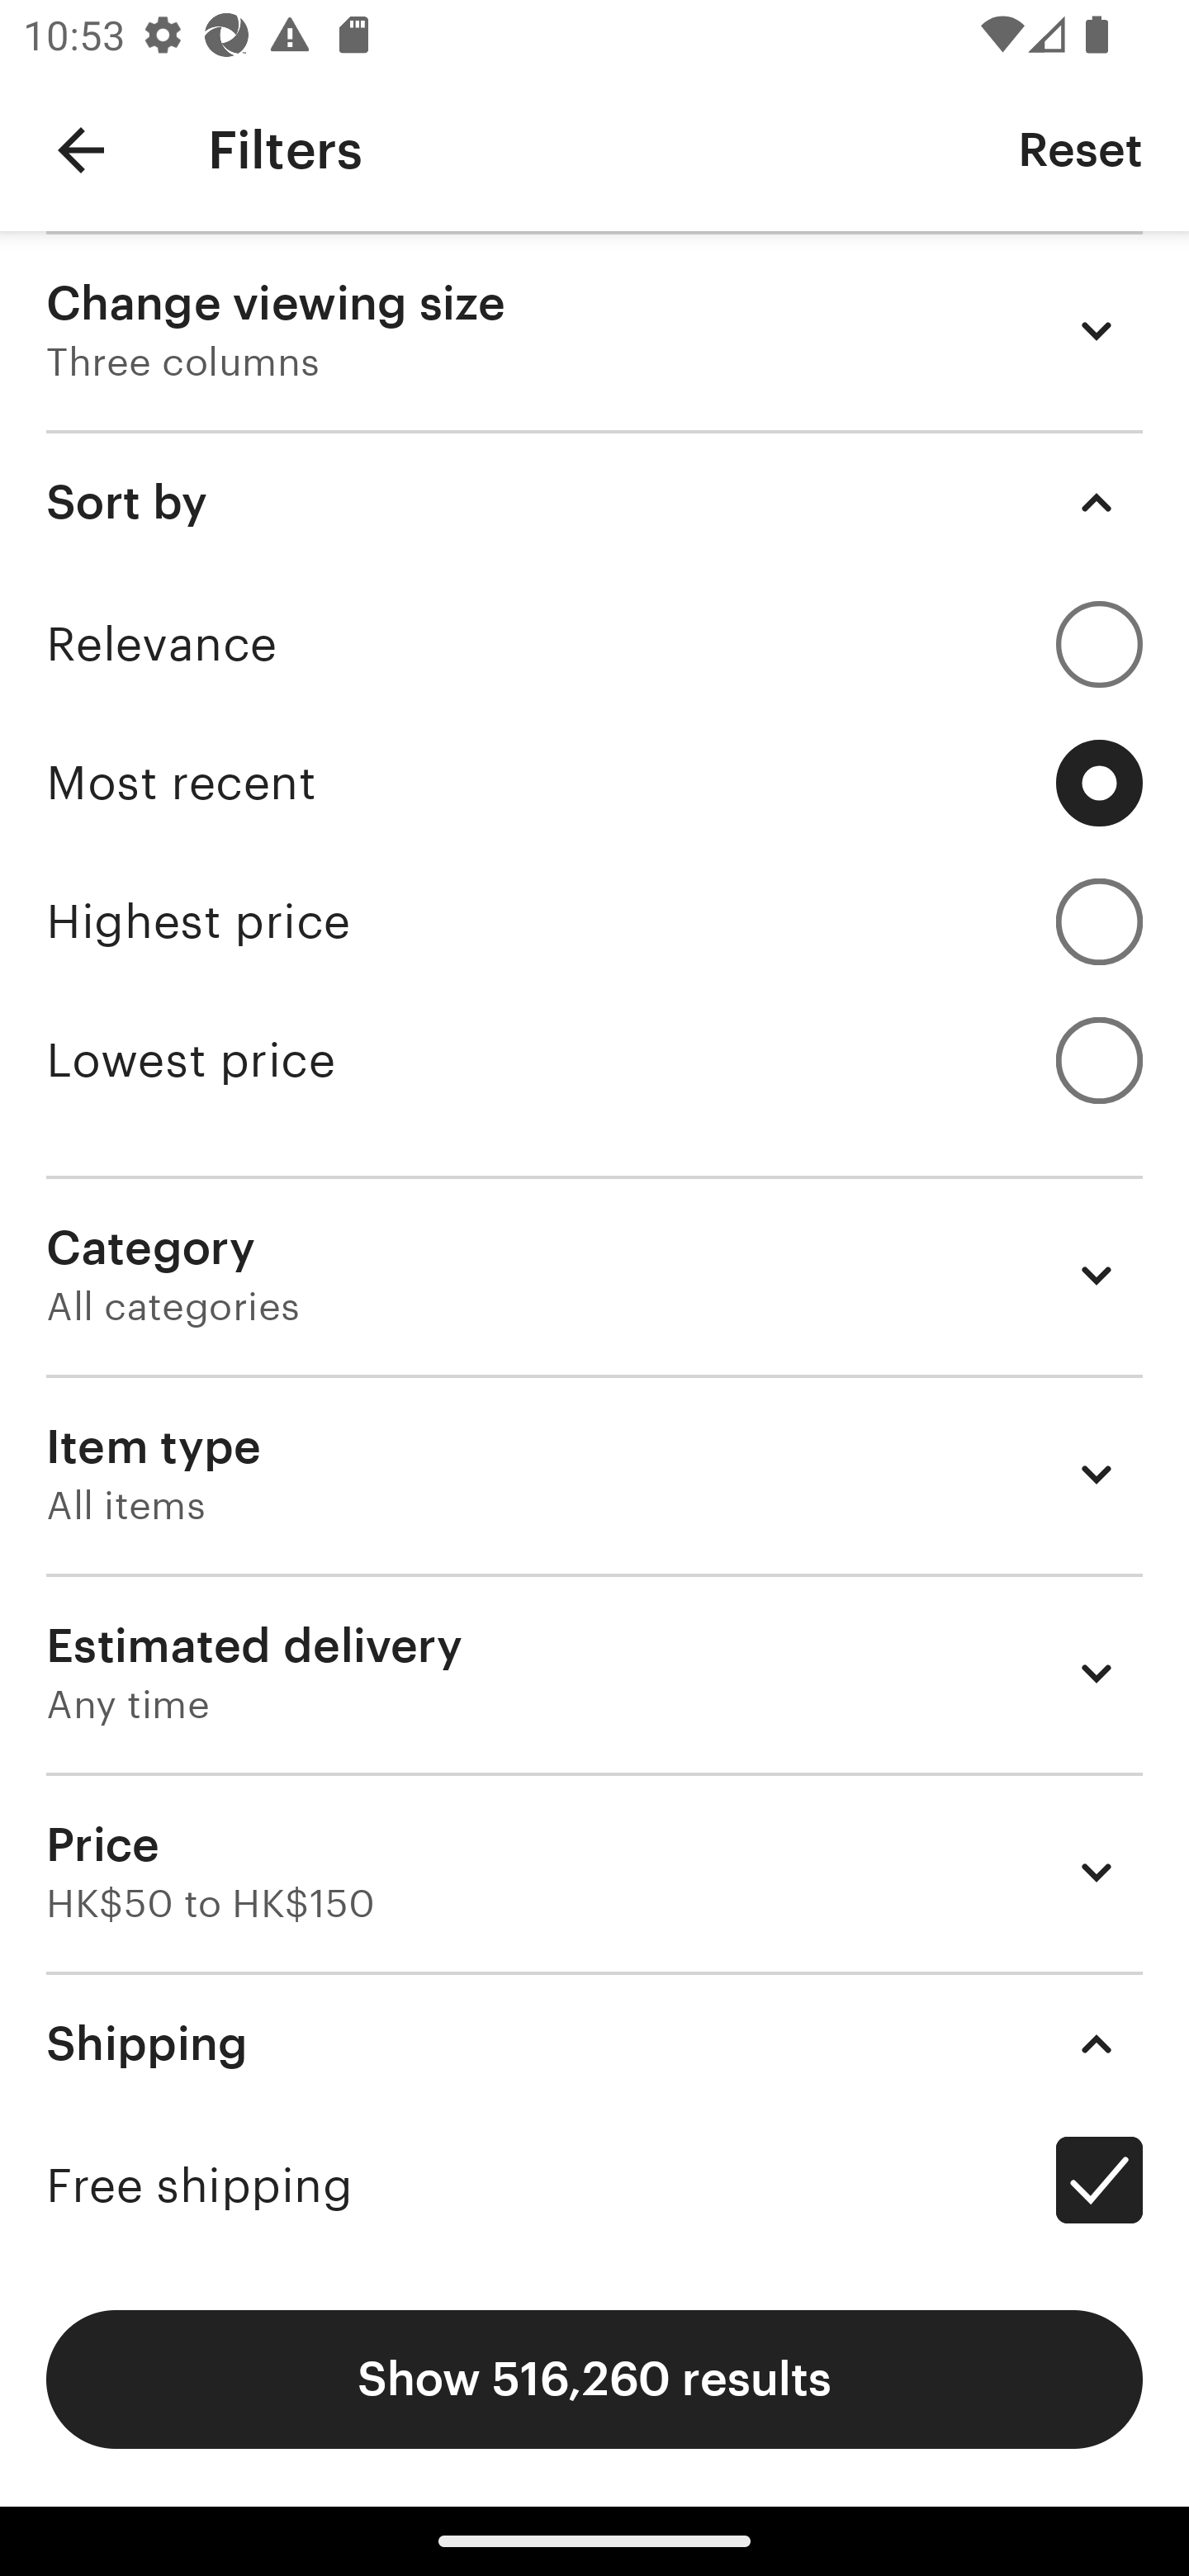 Image resolution: width=1189 pixels, height=2576 pixels. I want to click on Item type All items, so click(594, 1475).